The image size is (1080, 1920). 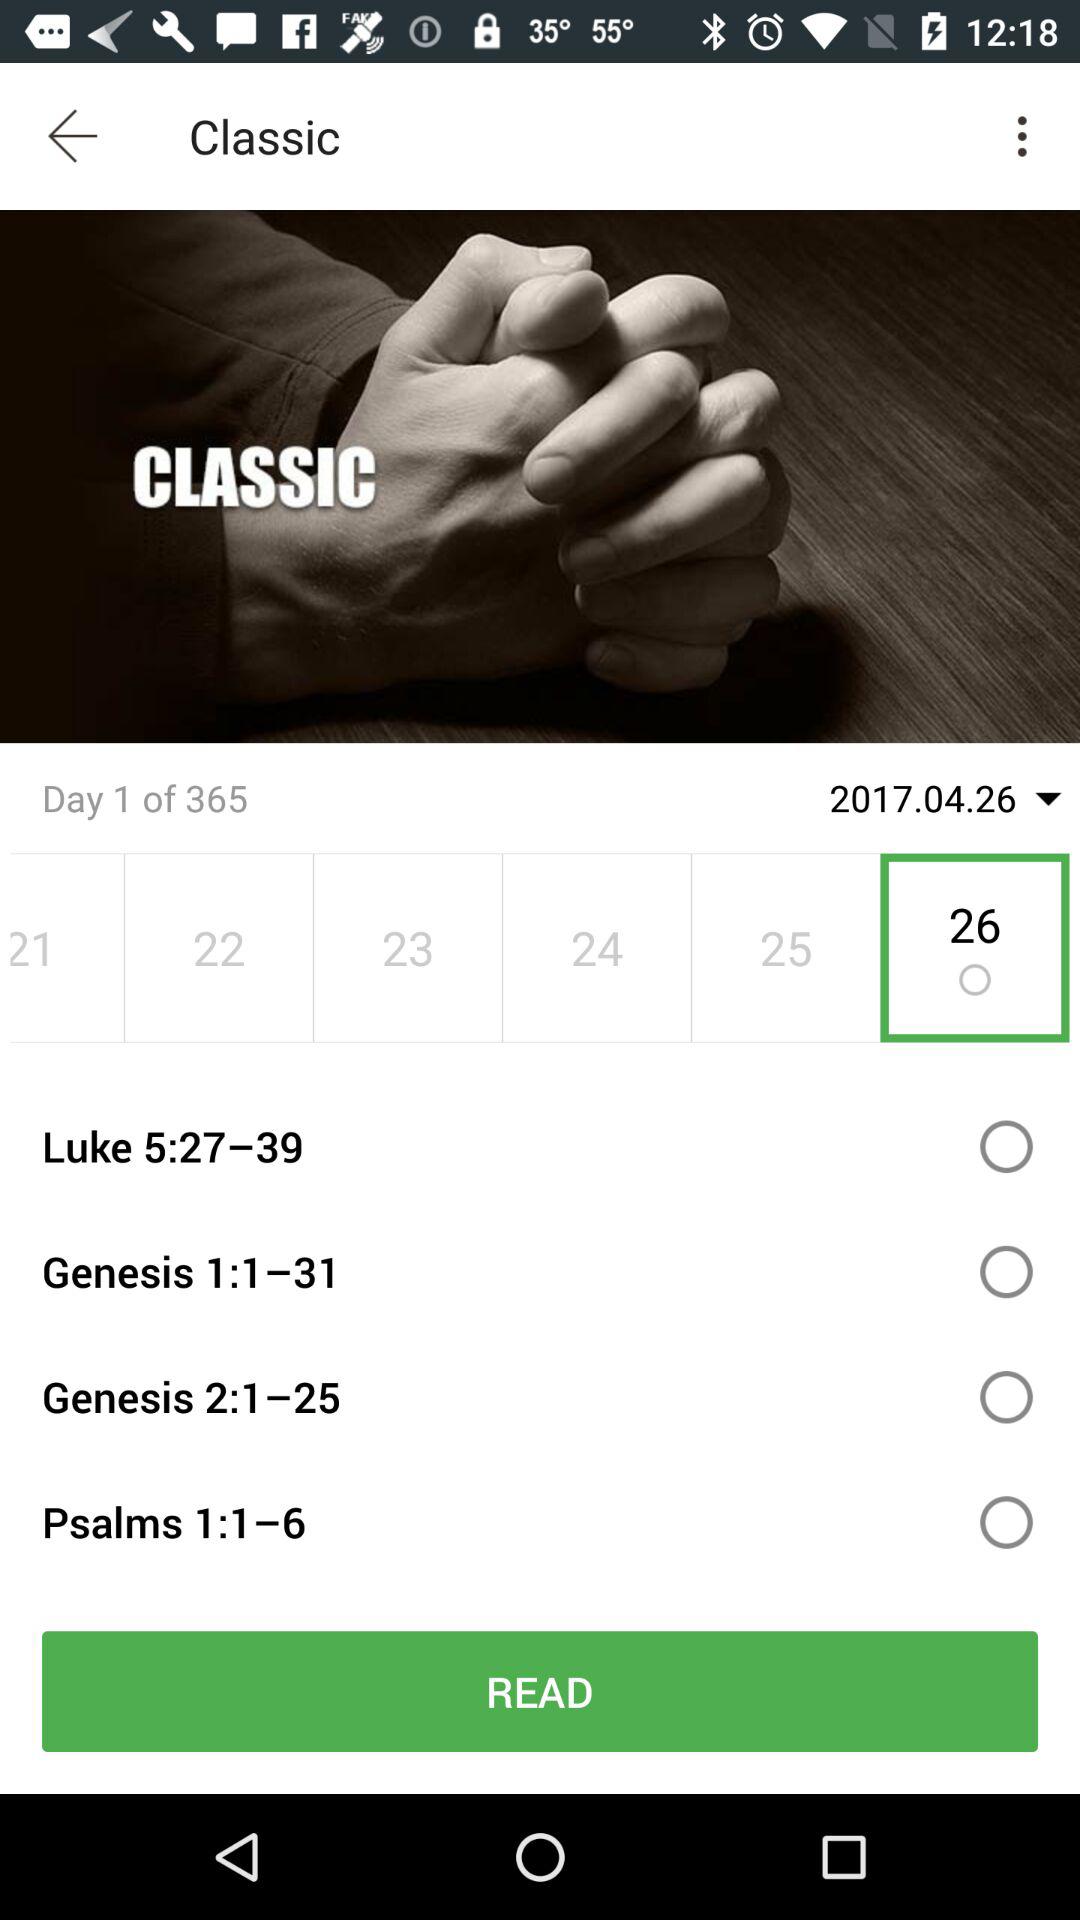 What do you see at coordinates (1006, 1146) in the screenshot?
I see `select this option` at bounding box center [1006, 1146].